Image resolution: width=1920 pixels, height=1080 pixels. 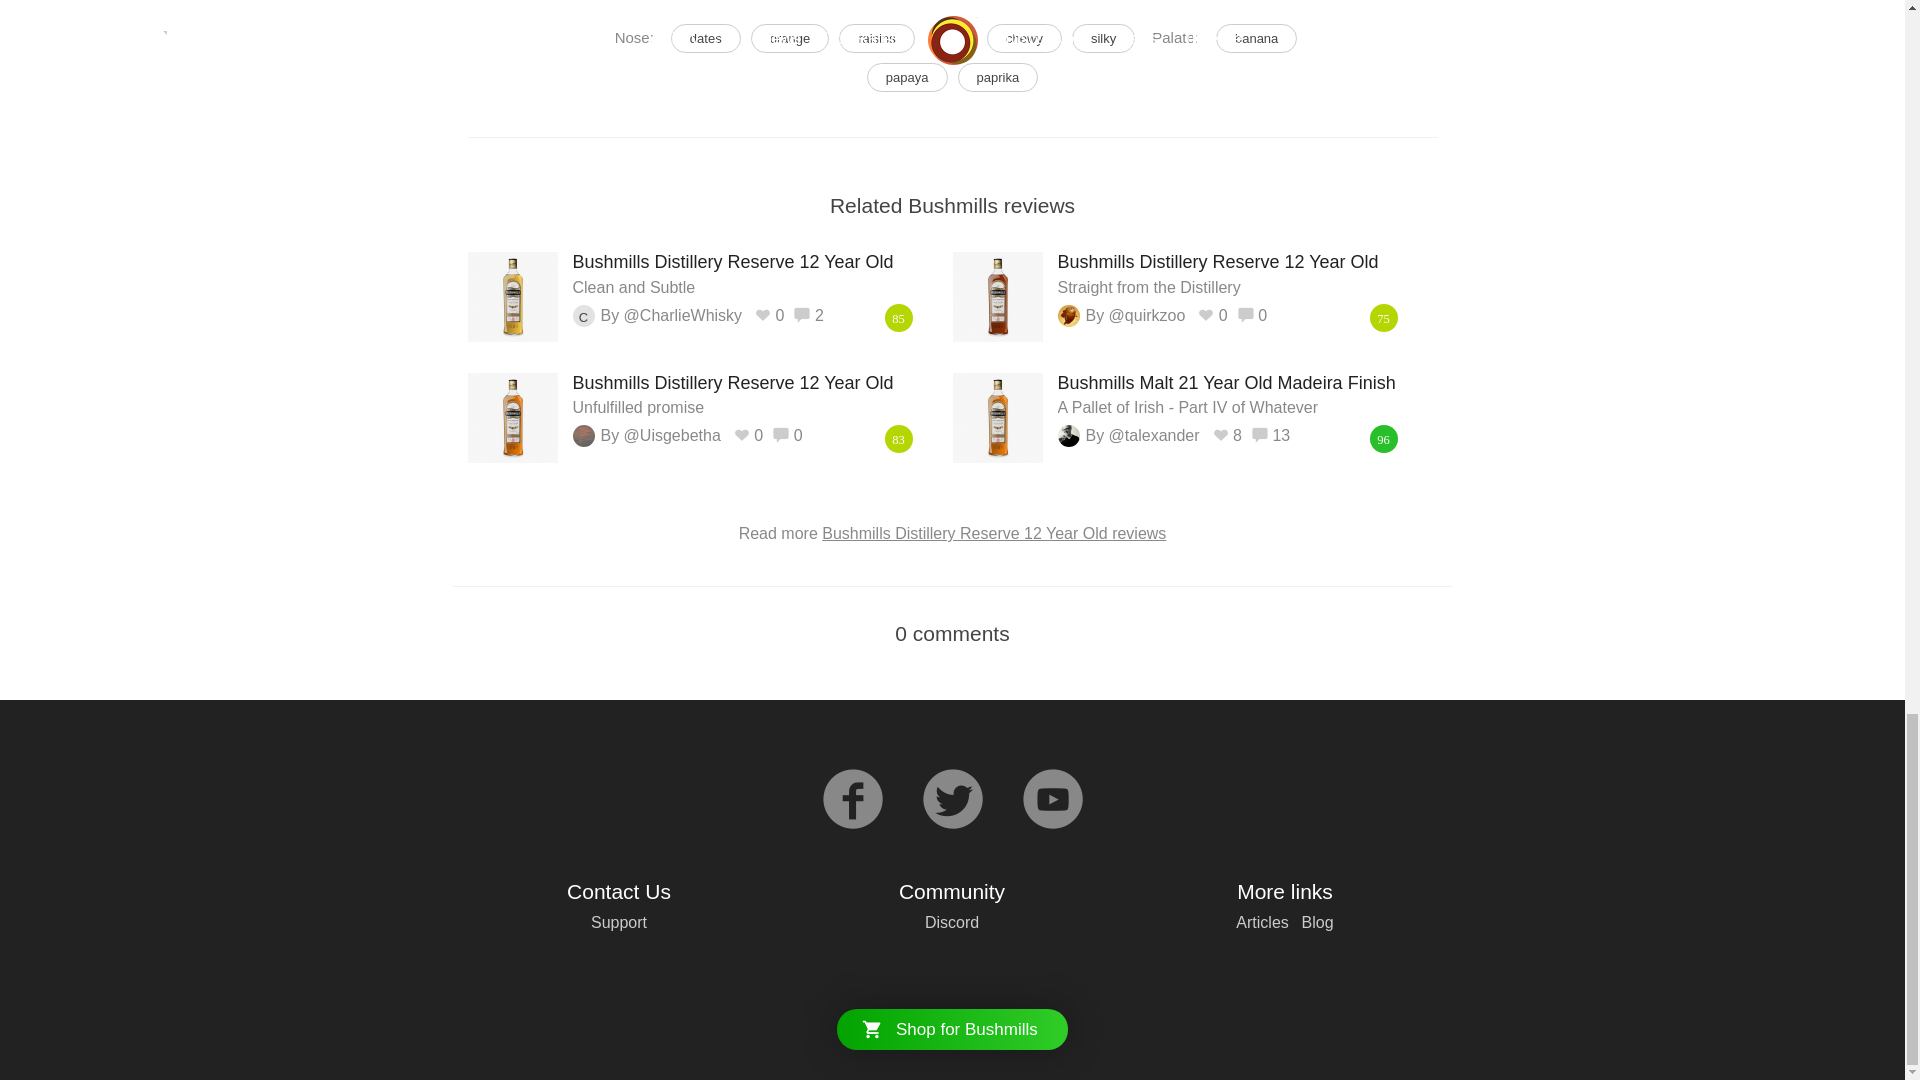 I want to click on papaya, so click(x=754, y=394).